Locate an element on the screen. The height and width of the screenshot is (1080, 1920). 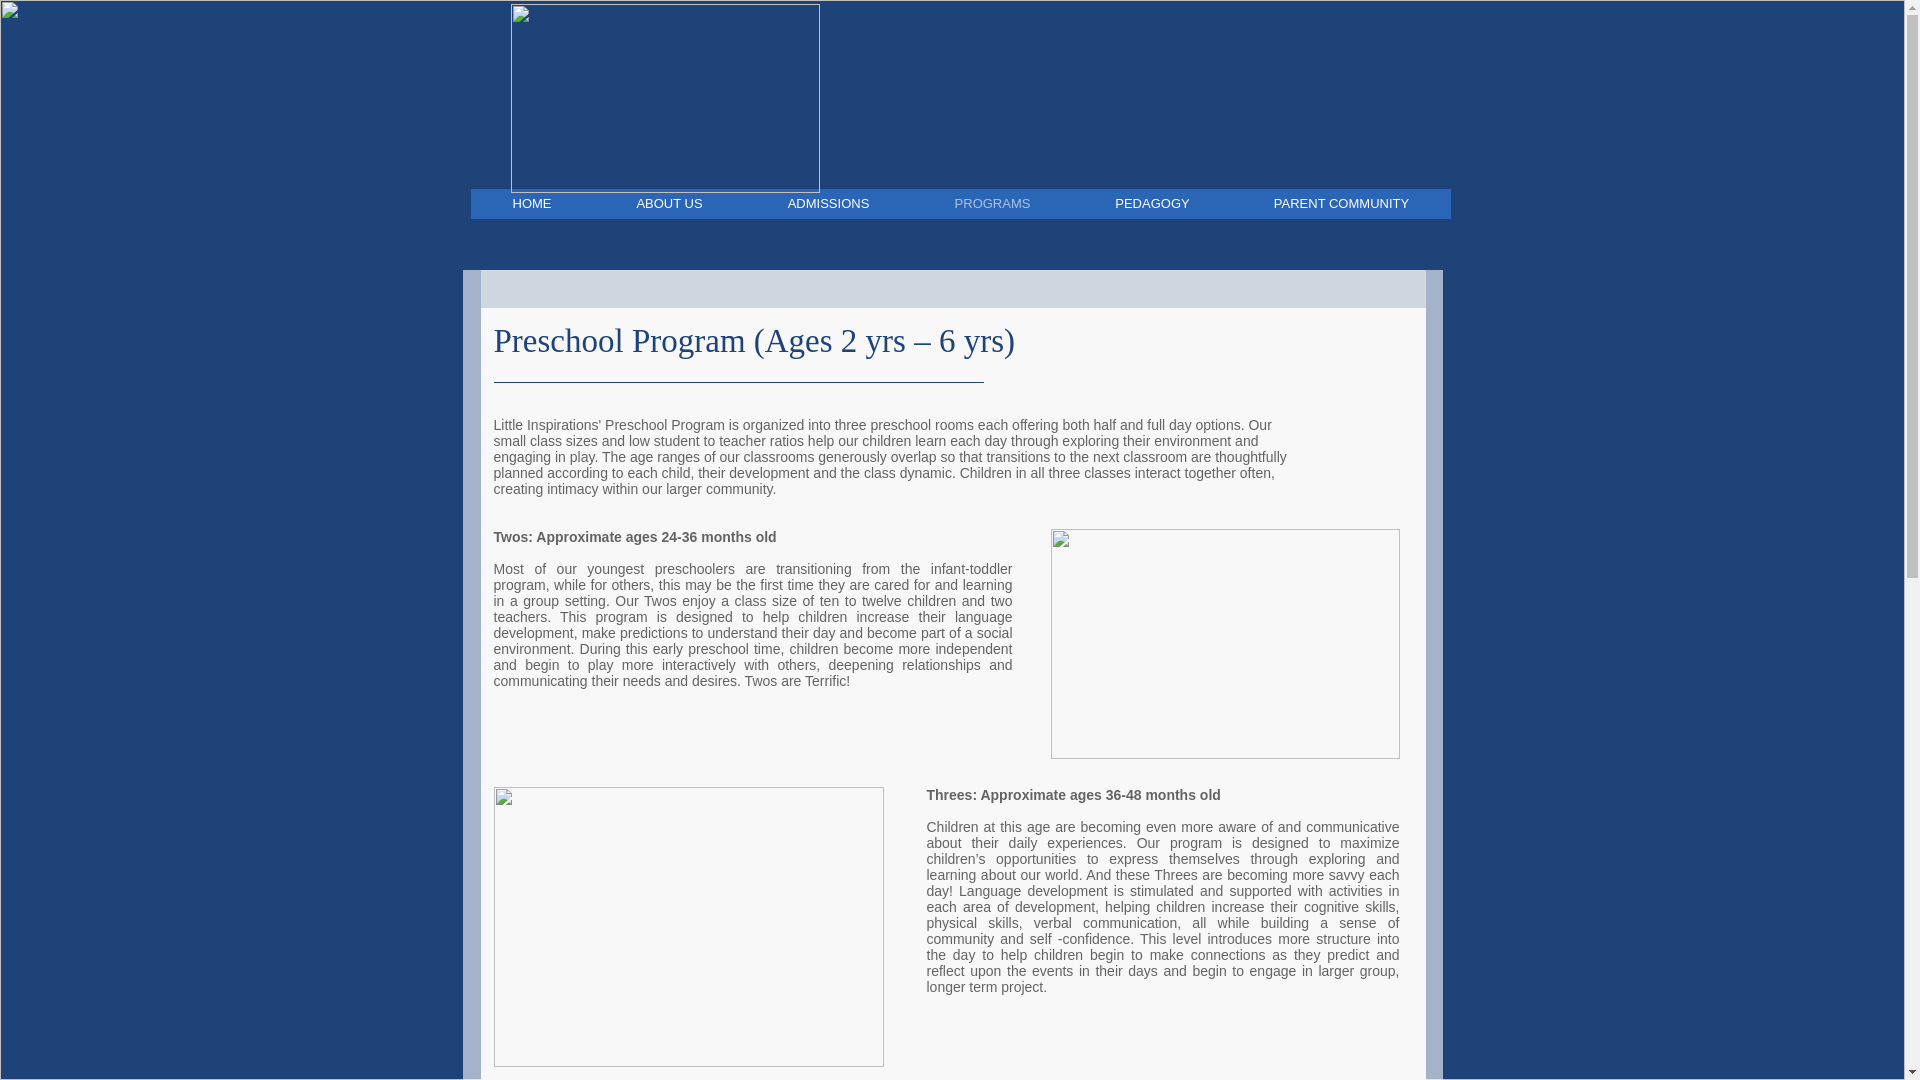
PROGRAMS is located at coordinates (992, 204).